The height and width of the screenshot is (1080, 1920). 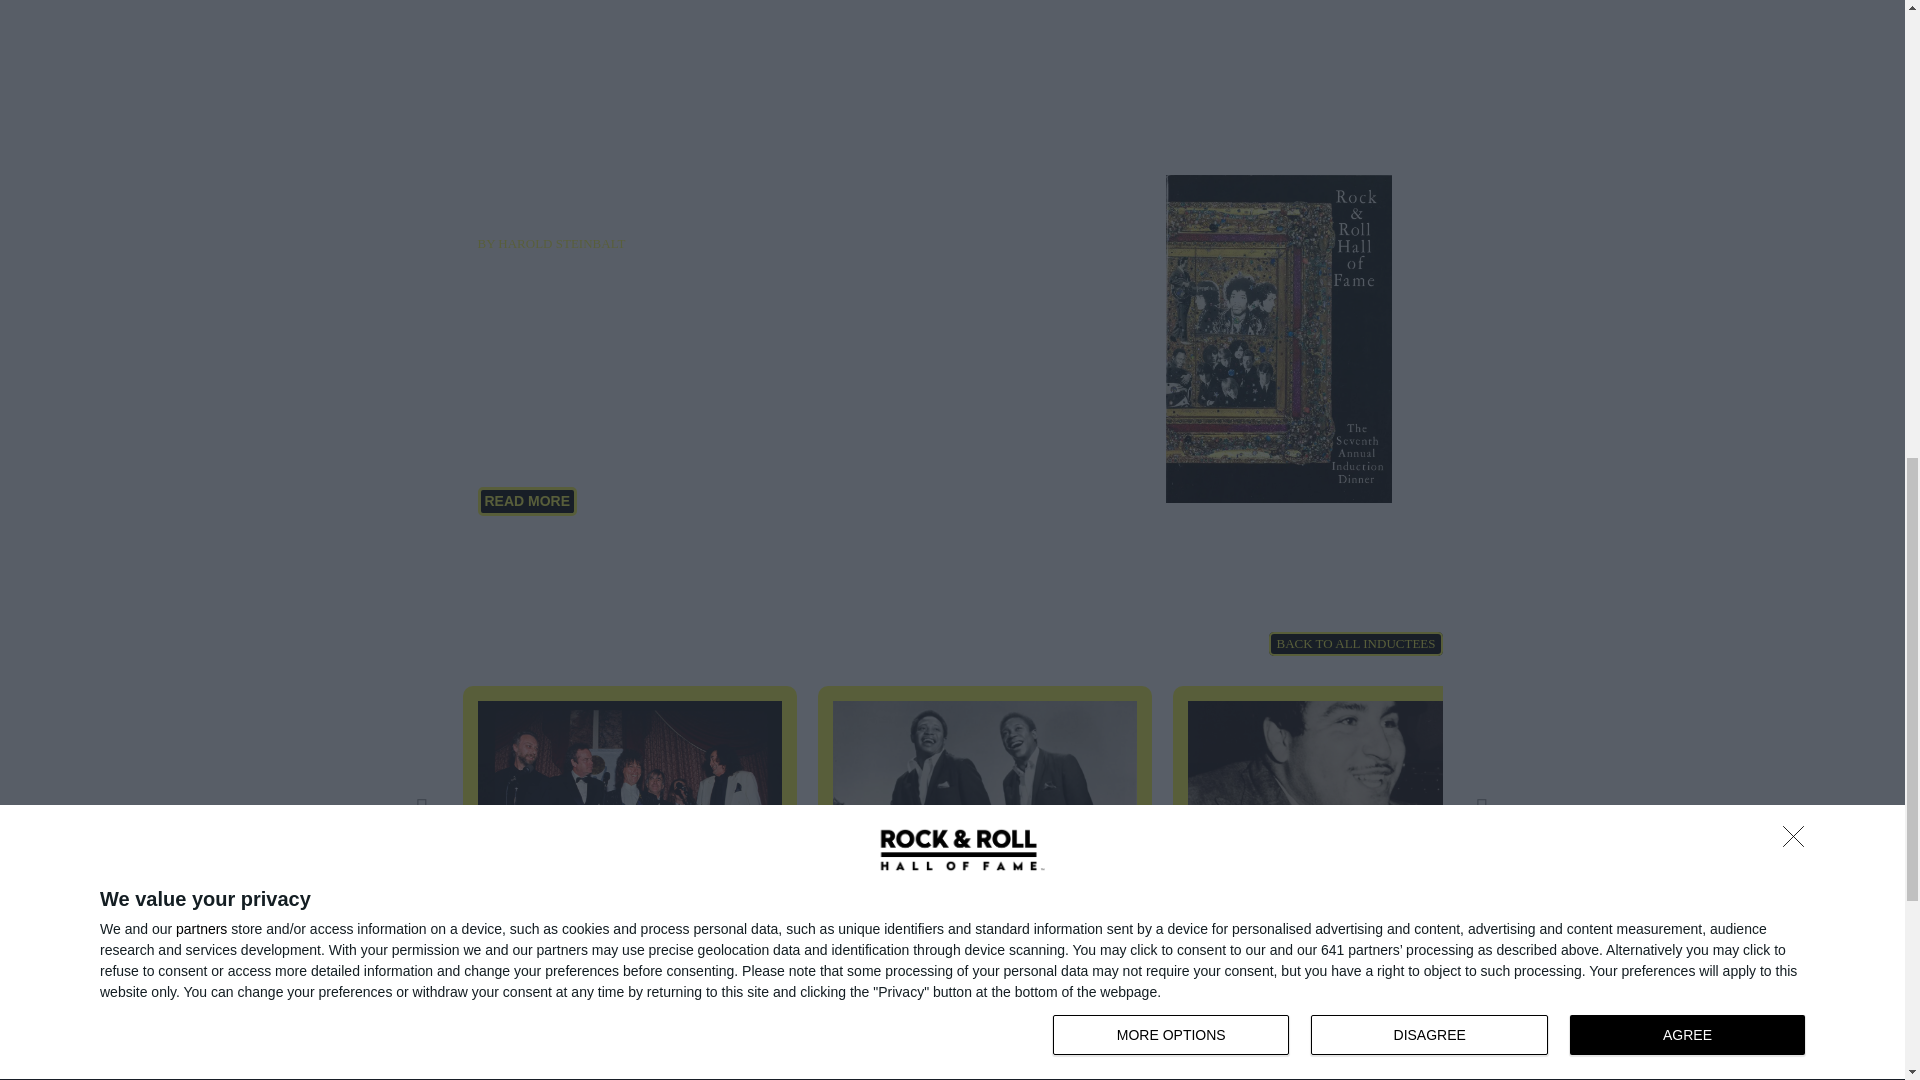 I want to click on BACK TO ALL INDUCTEES, so click(x=1355, y=643).